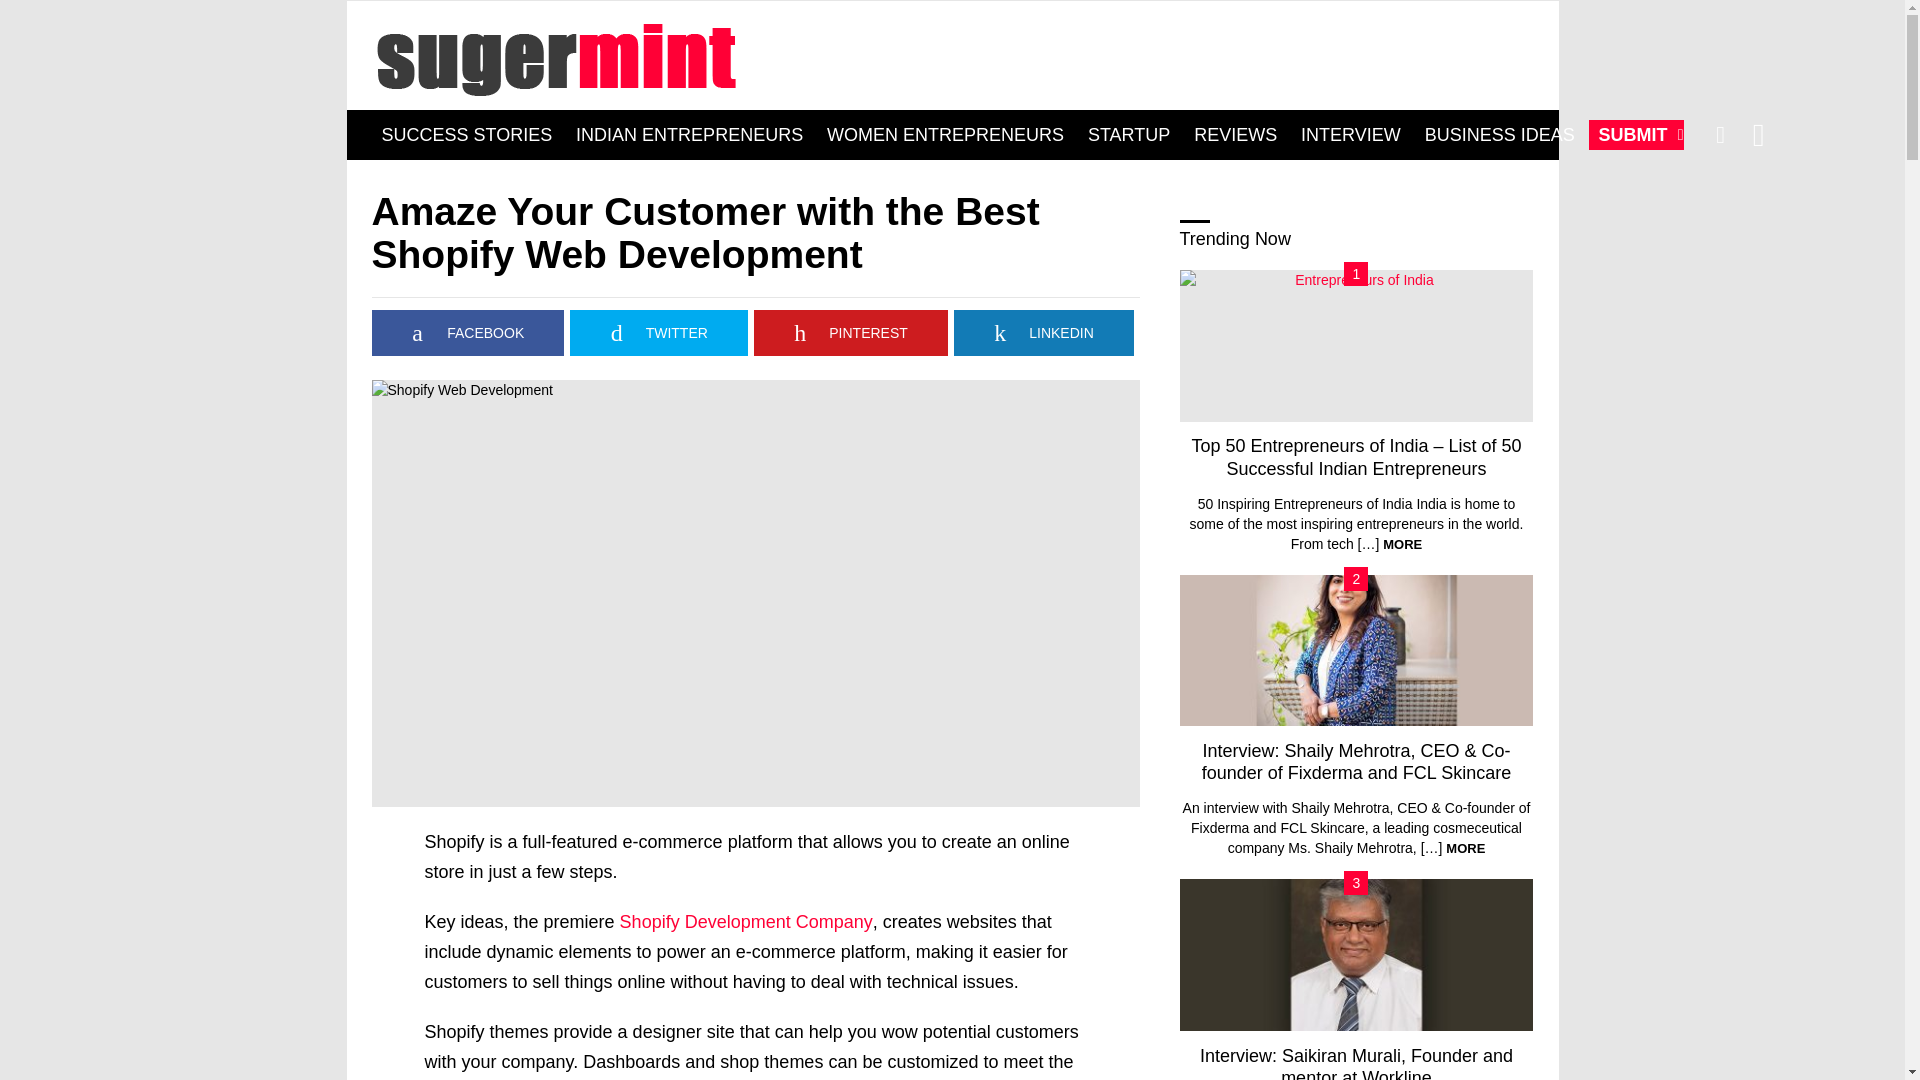 The image size is (1920, 1080). I want to click on STARTUP, so click(1128, 134).